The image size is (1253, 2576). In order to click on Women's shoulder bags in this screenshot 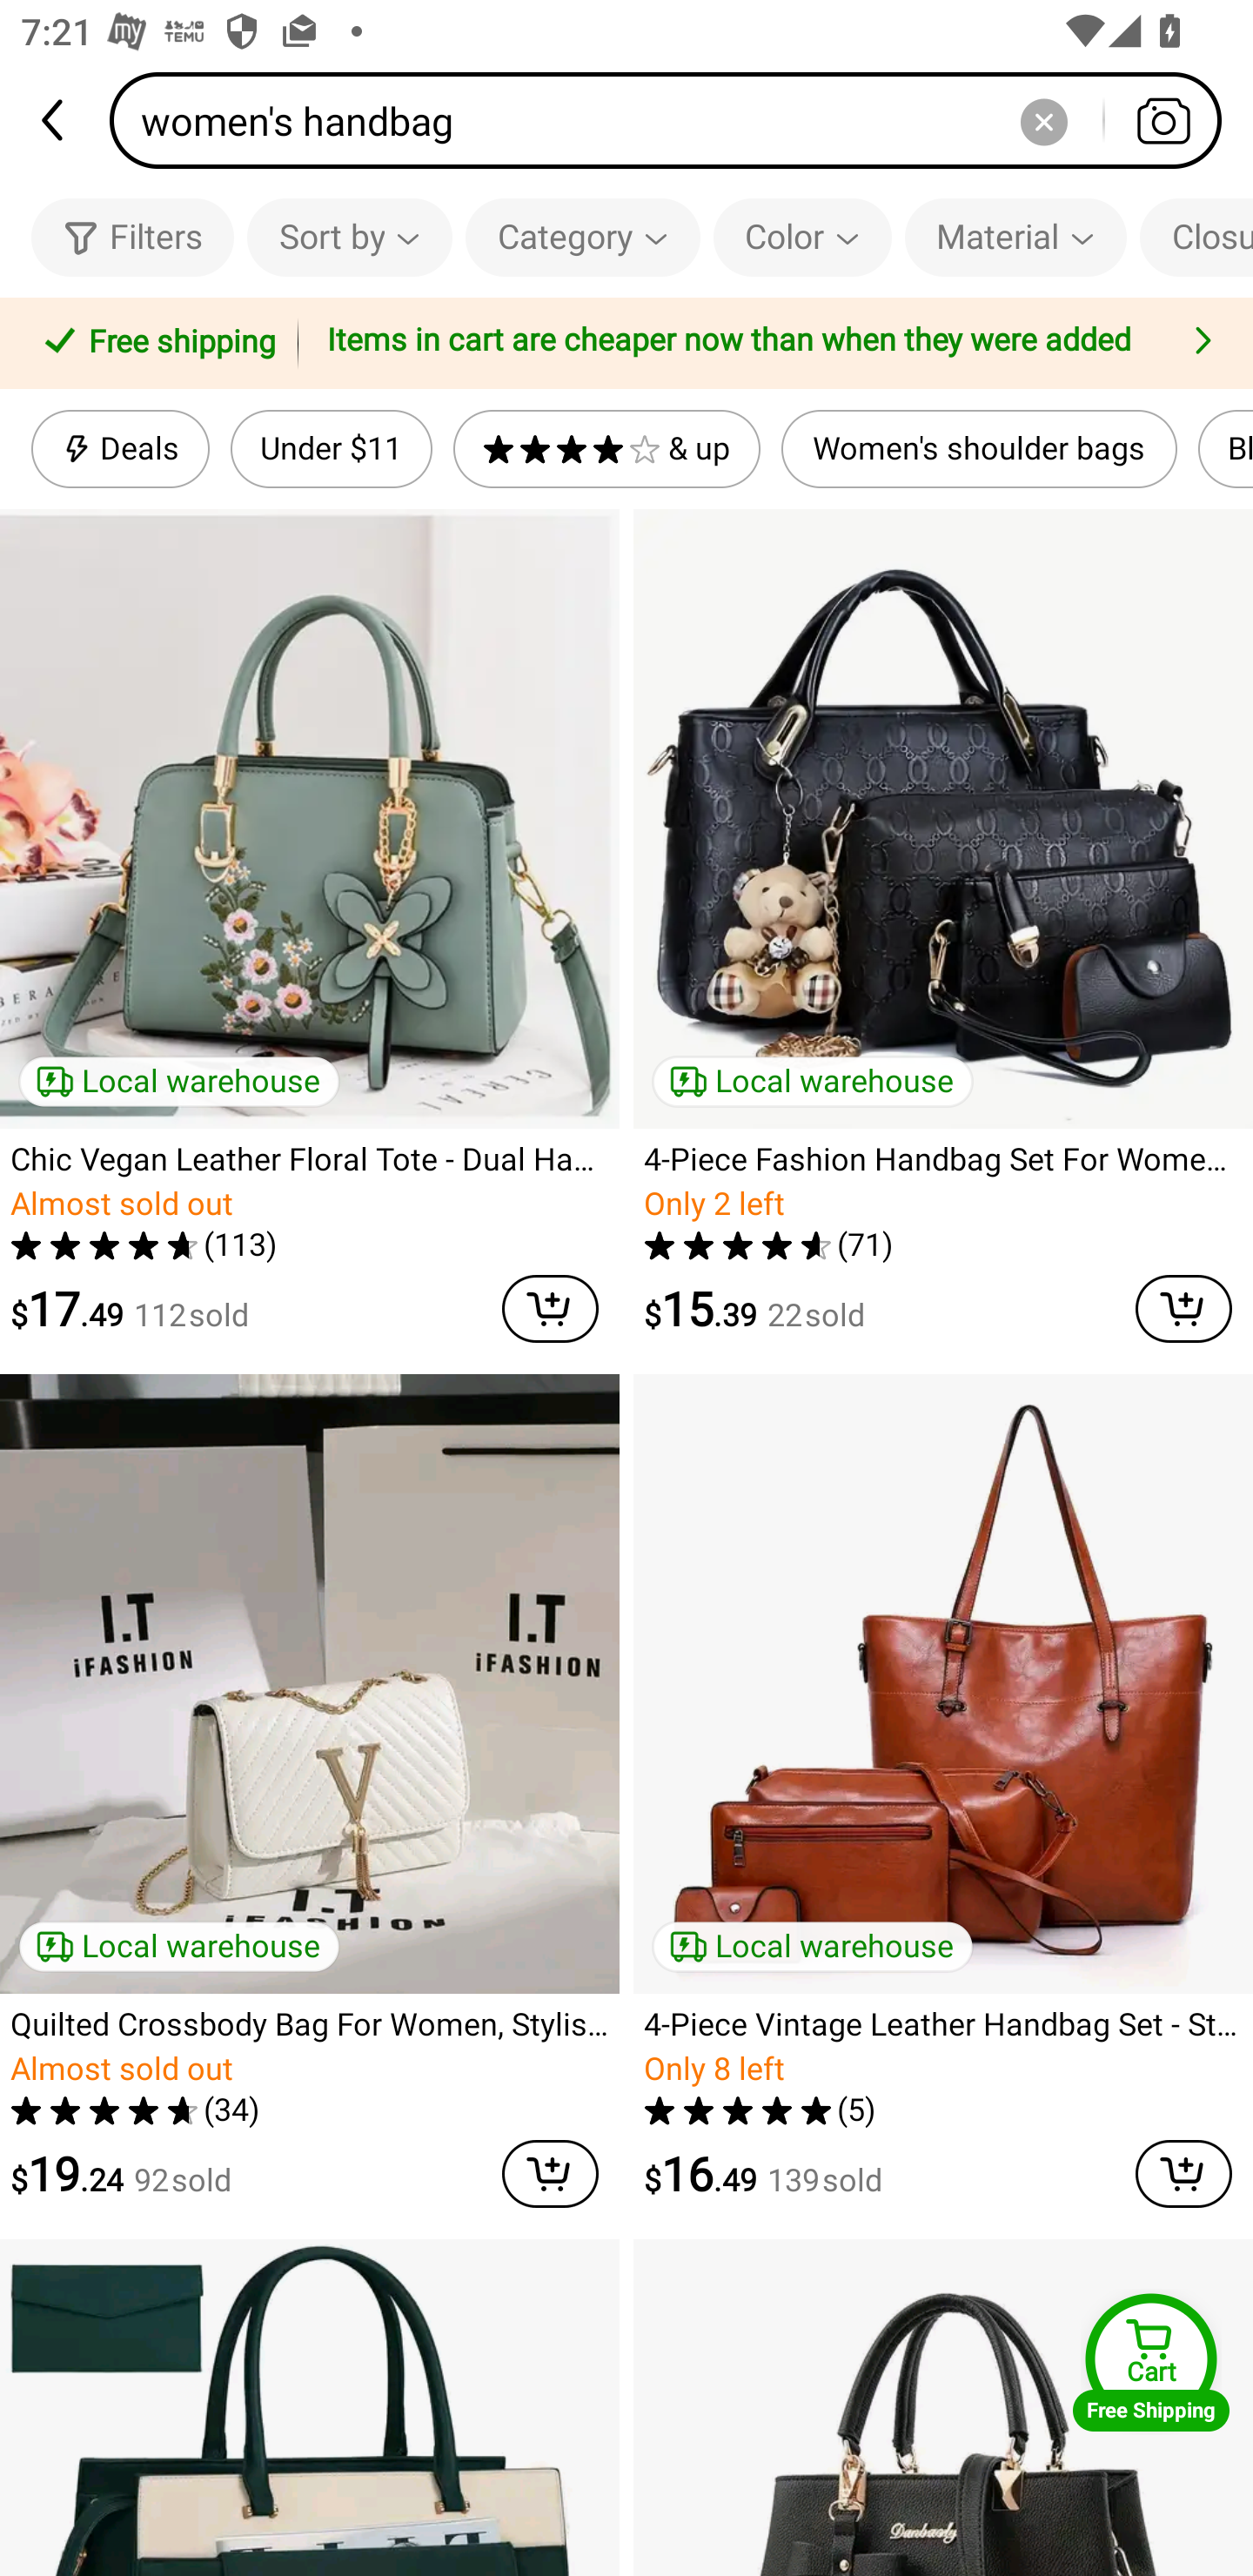, I will do `click(980, 449)`.